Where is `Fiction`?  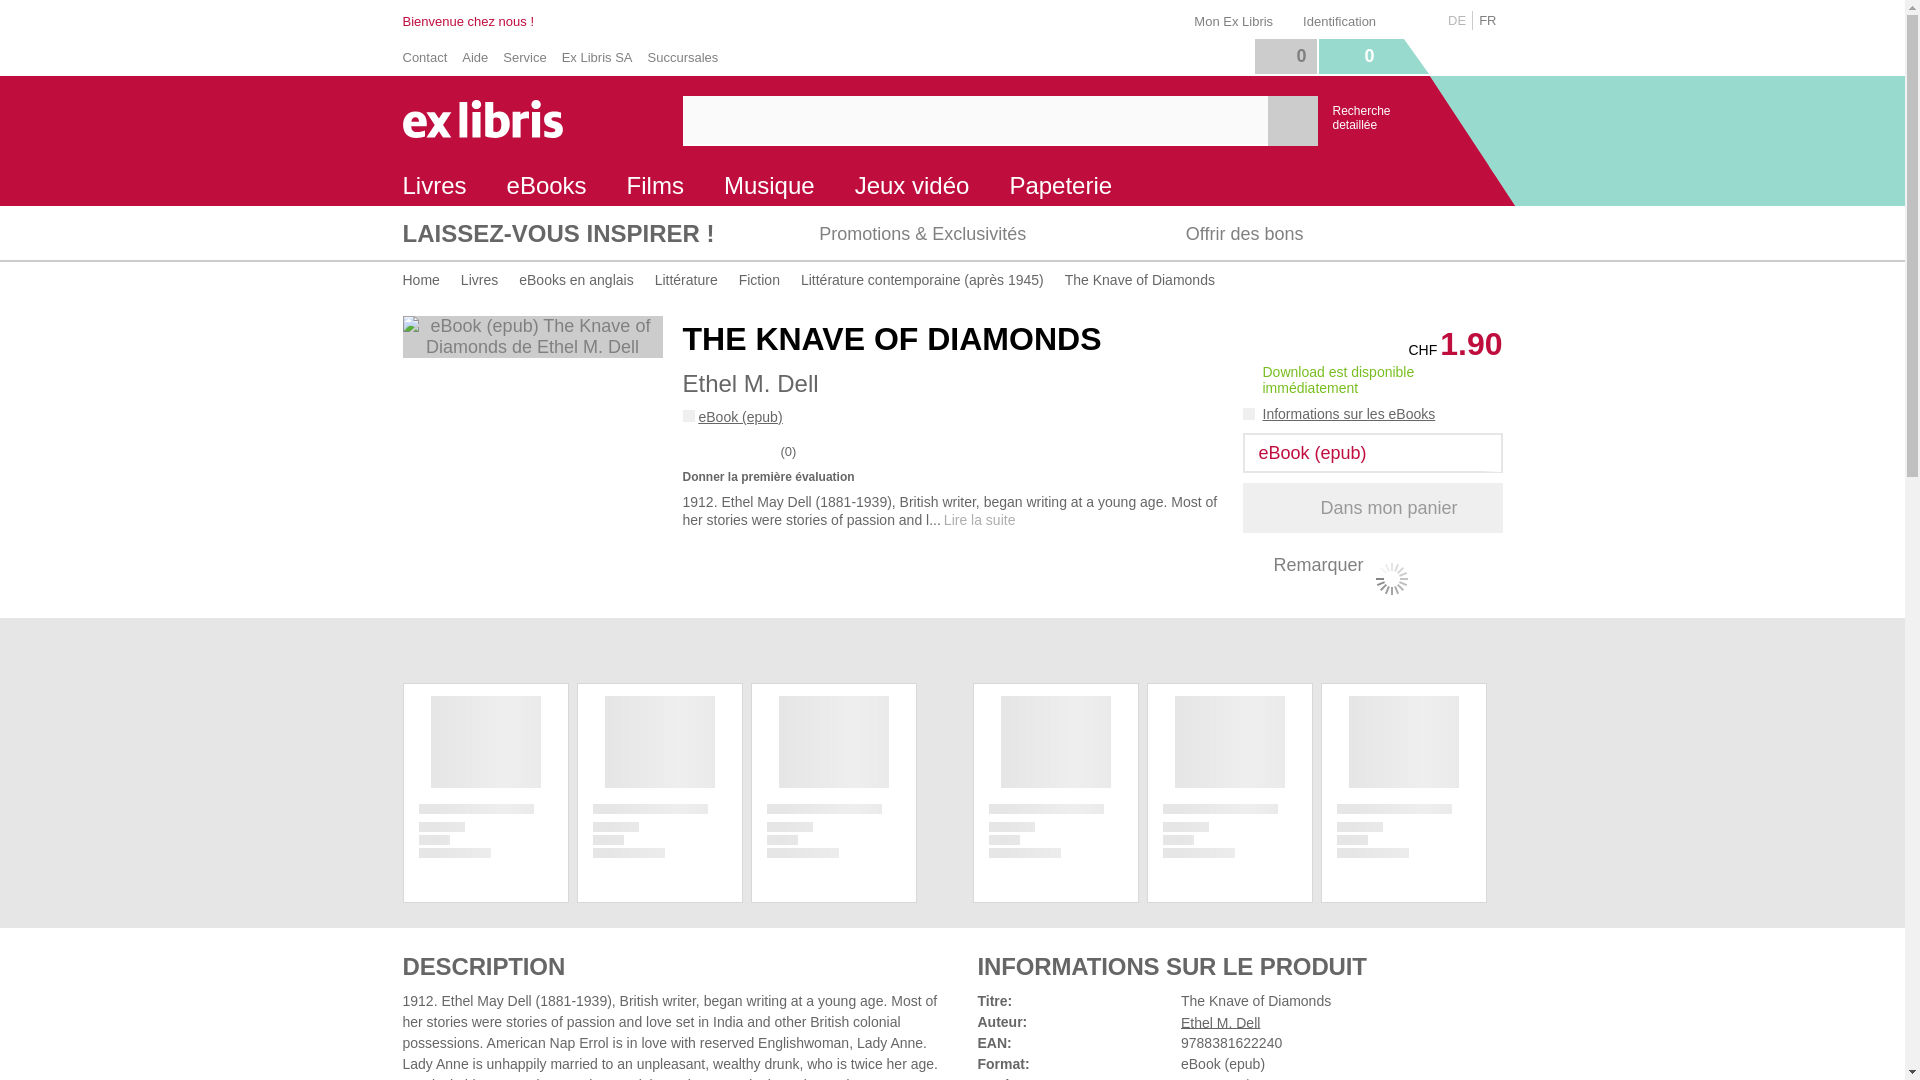
Fiction is located at coordinates (759, 280).